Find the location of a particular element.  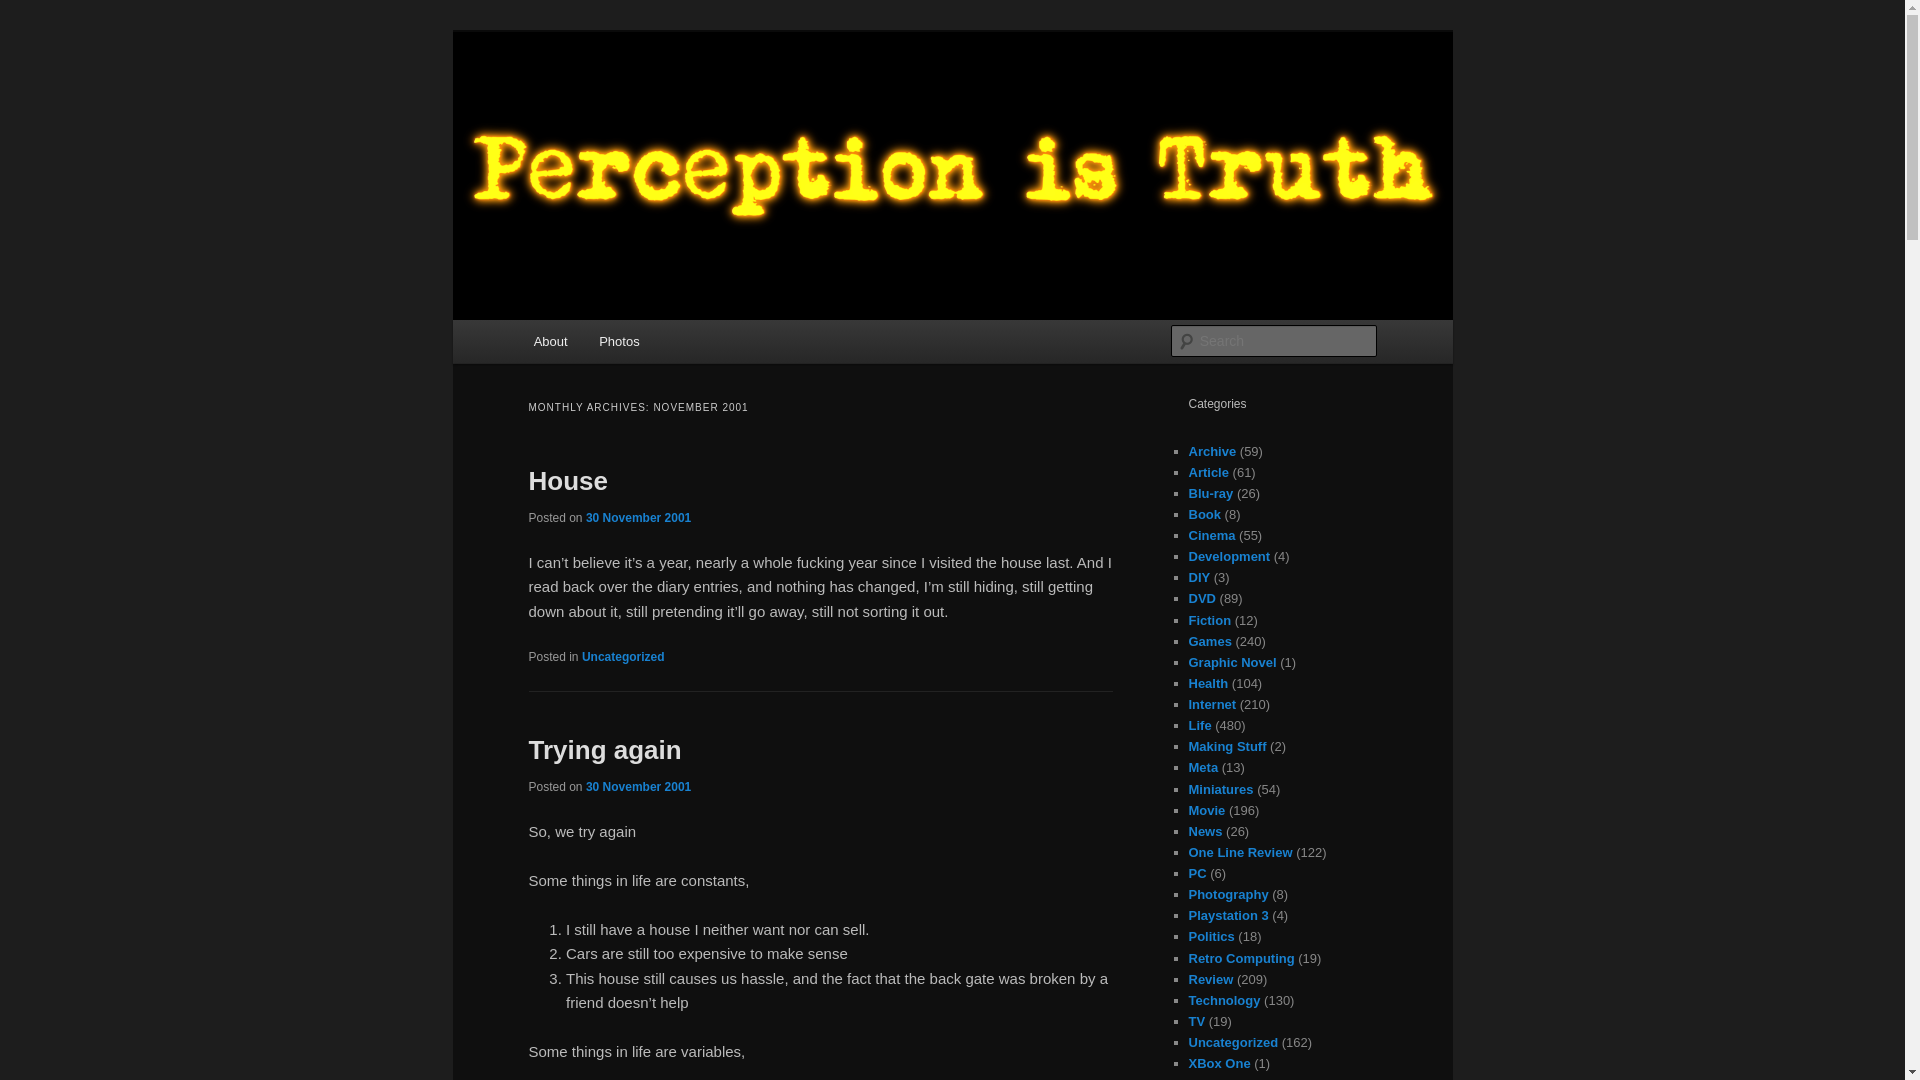

Fiction is located at coordinates (1209, 620).